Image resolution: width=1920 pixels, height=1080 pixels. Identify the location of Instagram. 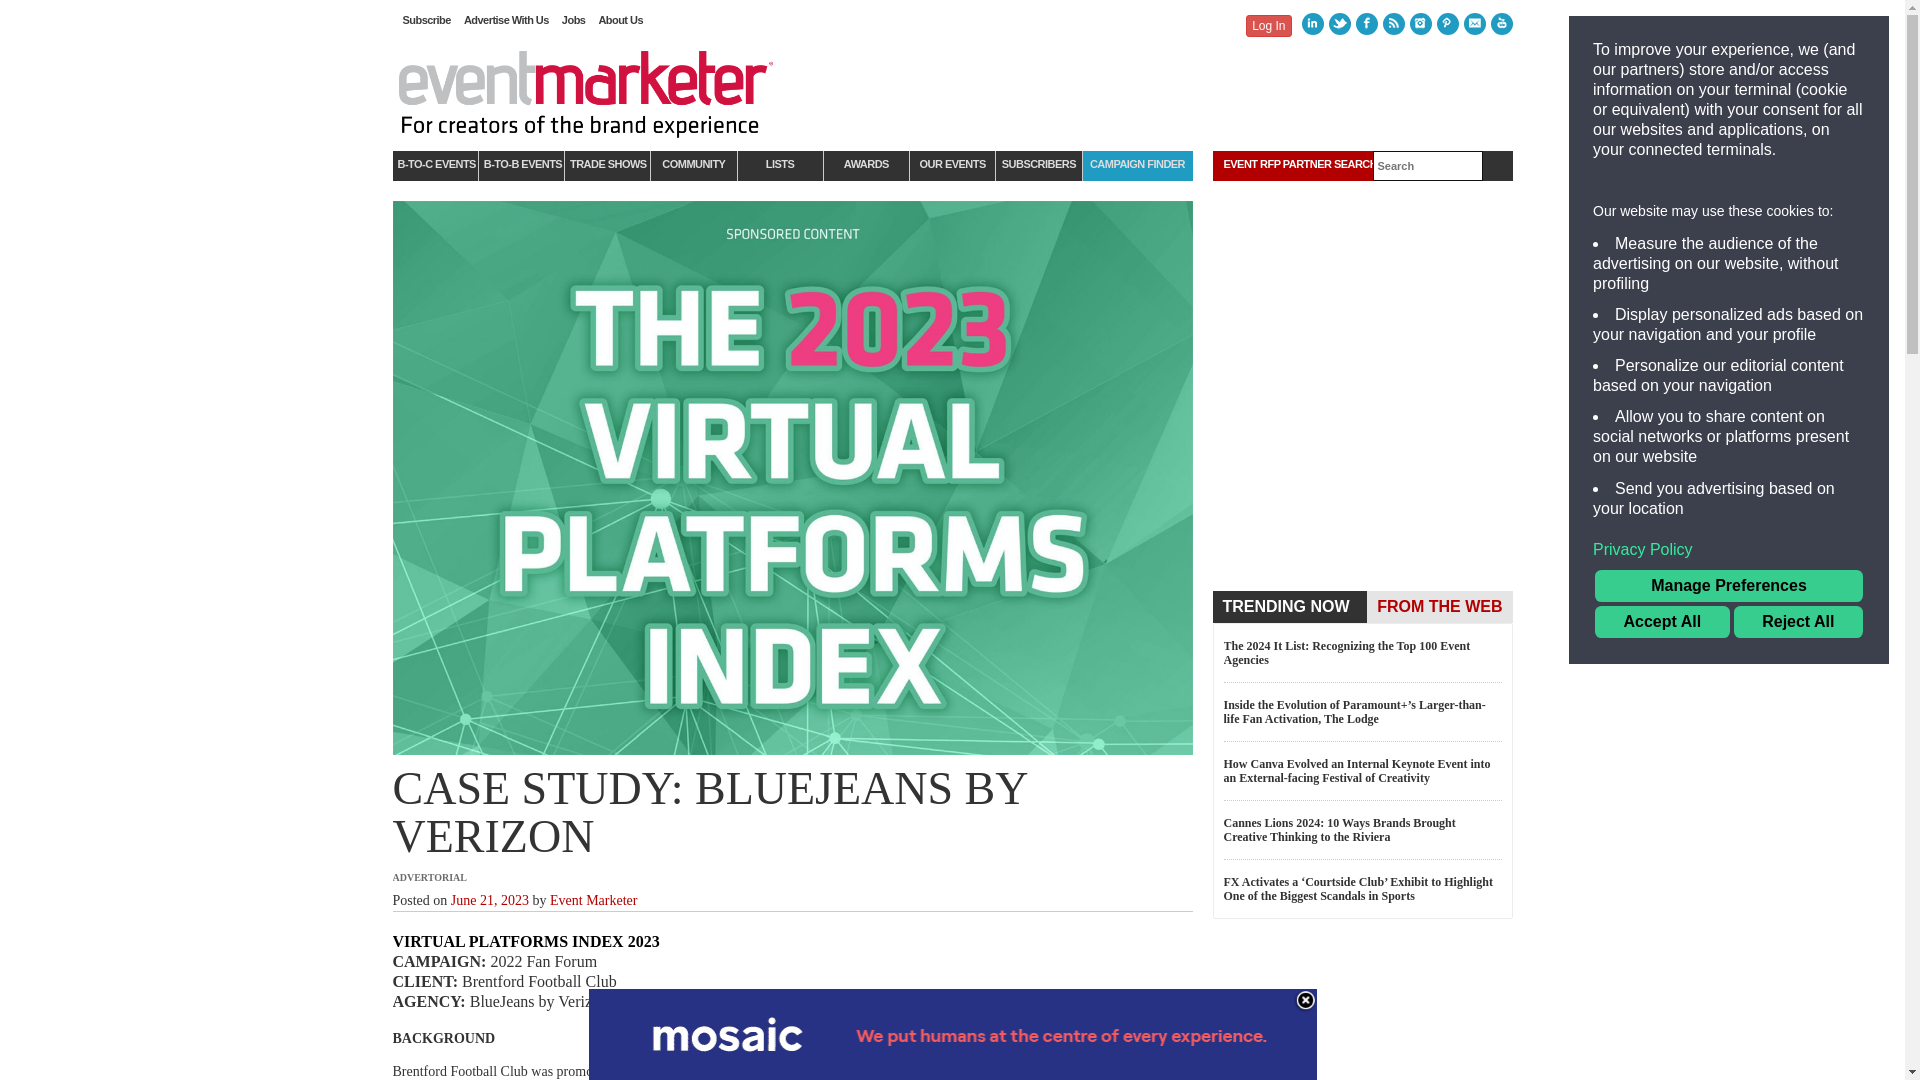
(1420, 23).